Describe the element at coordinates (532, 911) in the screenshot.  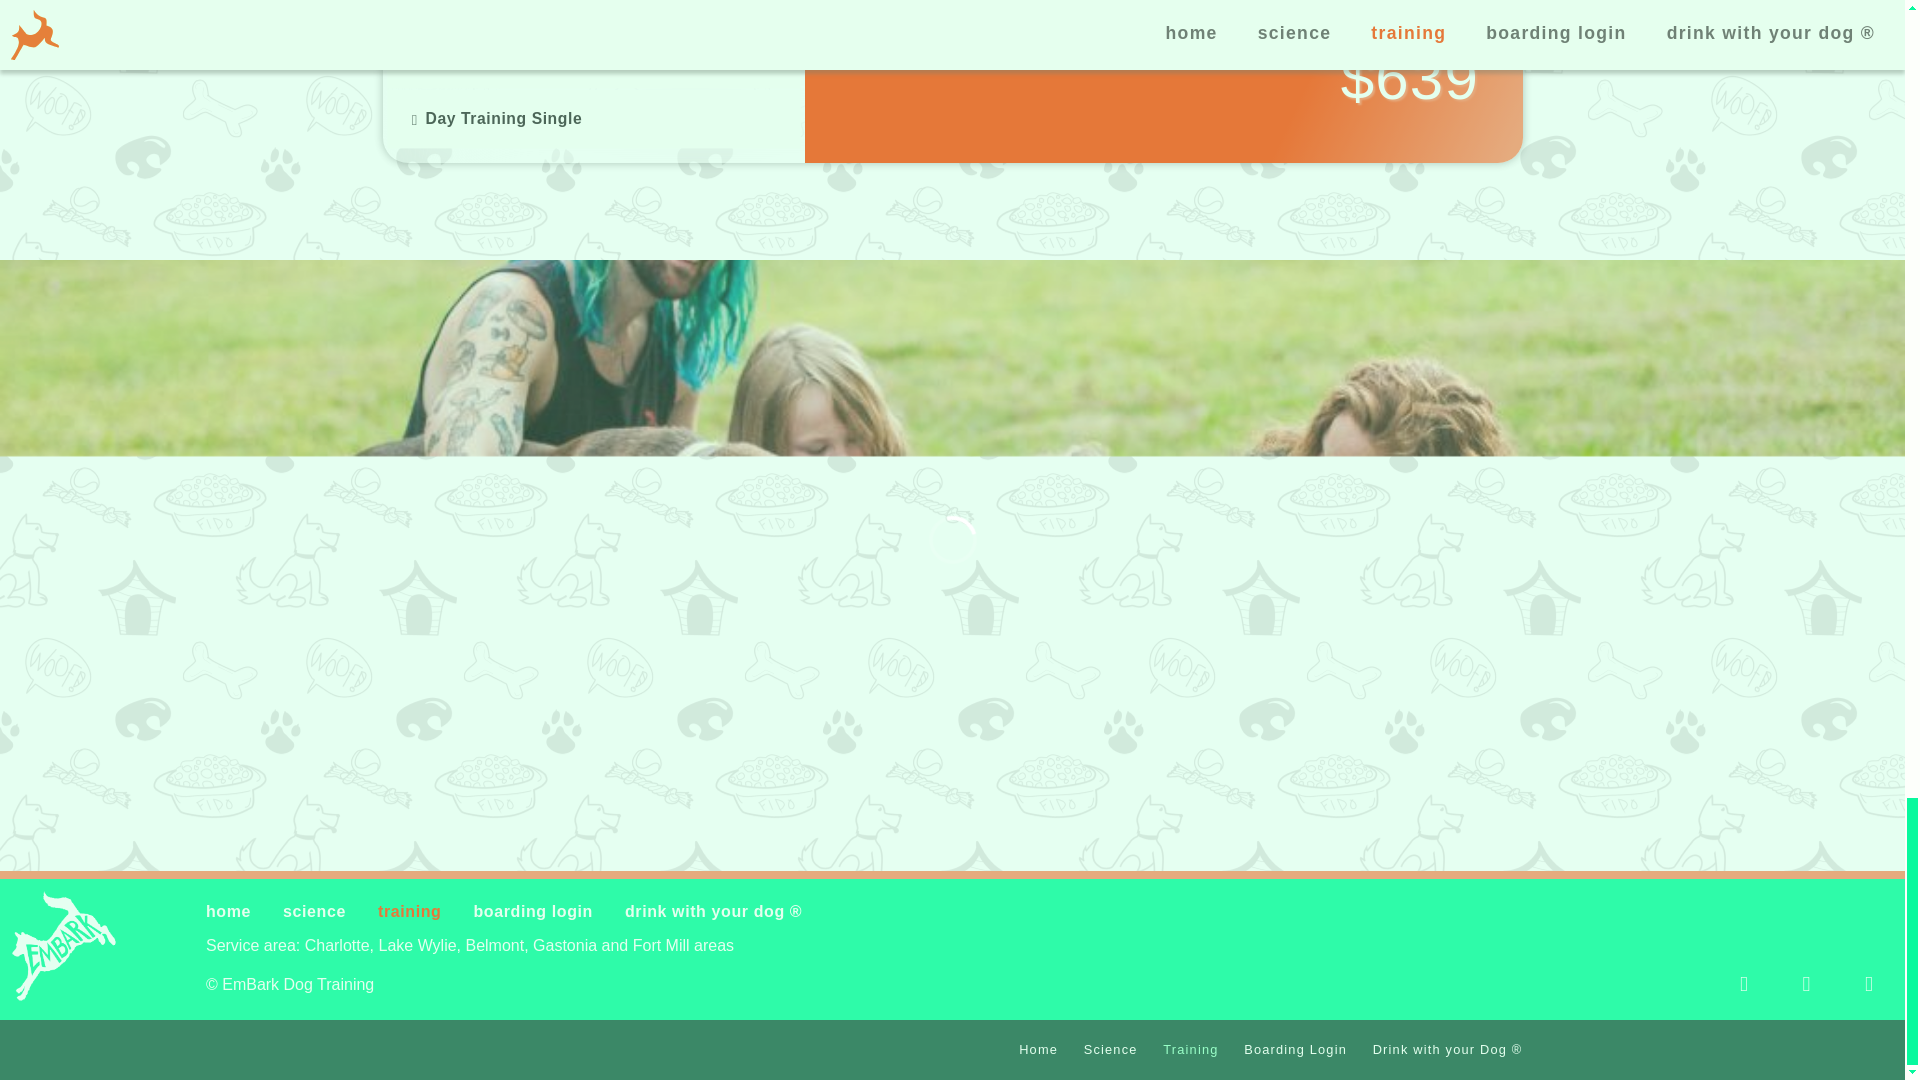
I see `boarding login` at that location.